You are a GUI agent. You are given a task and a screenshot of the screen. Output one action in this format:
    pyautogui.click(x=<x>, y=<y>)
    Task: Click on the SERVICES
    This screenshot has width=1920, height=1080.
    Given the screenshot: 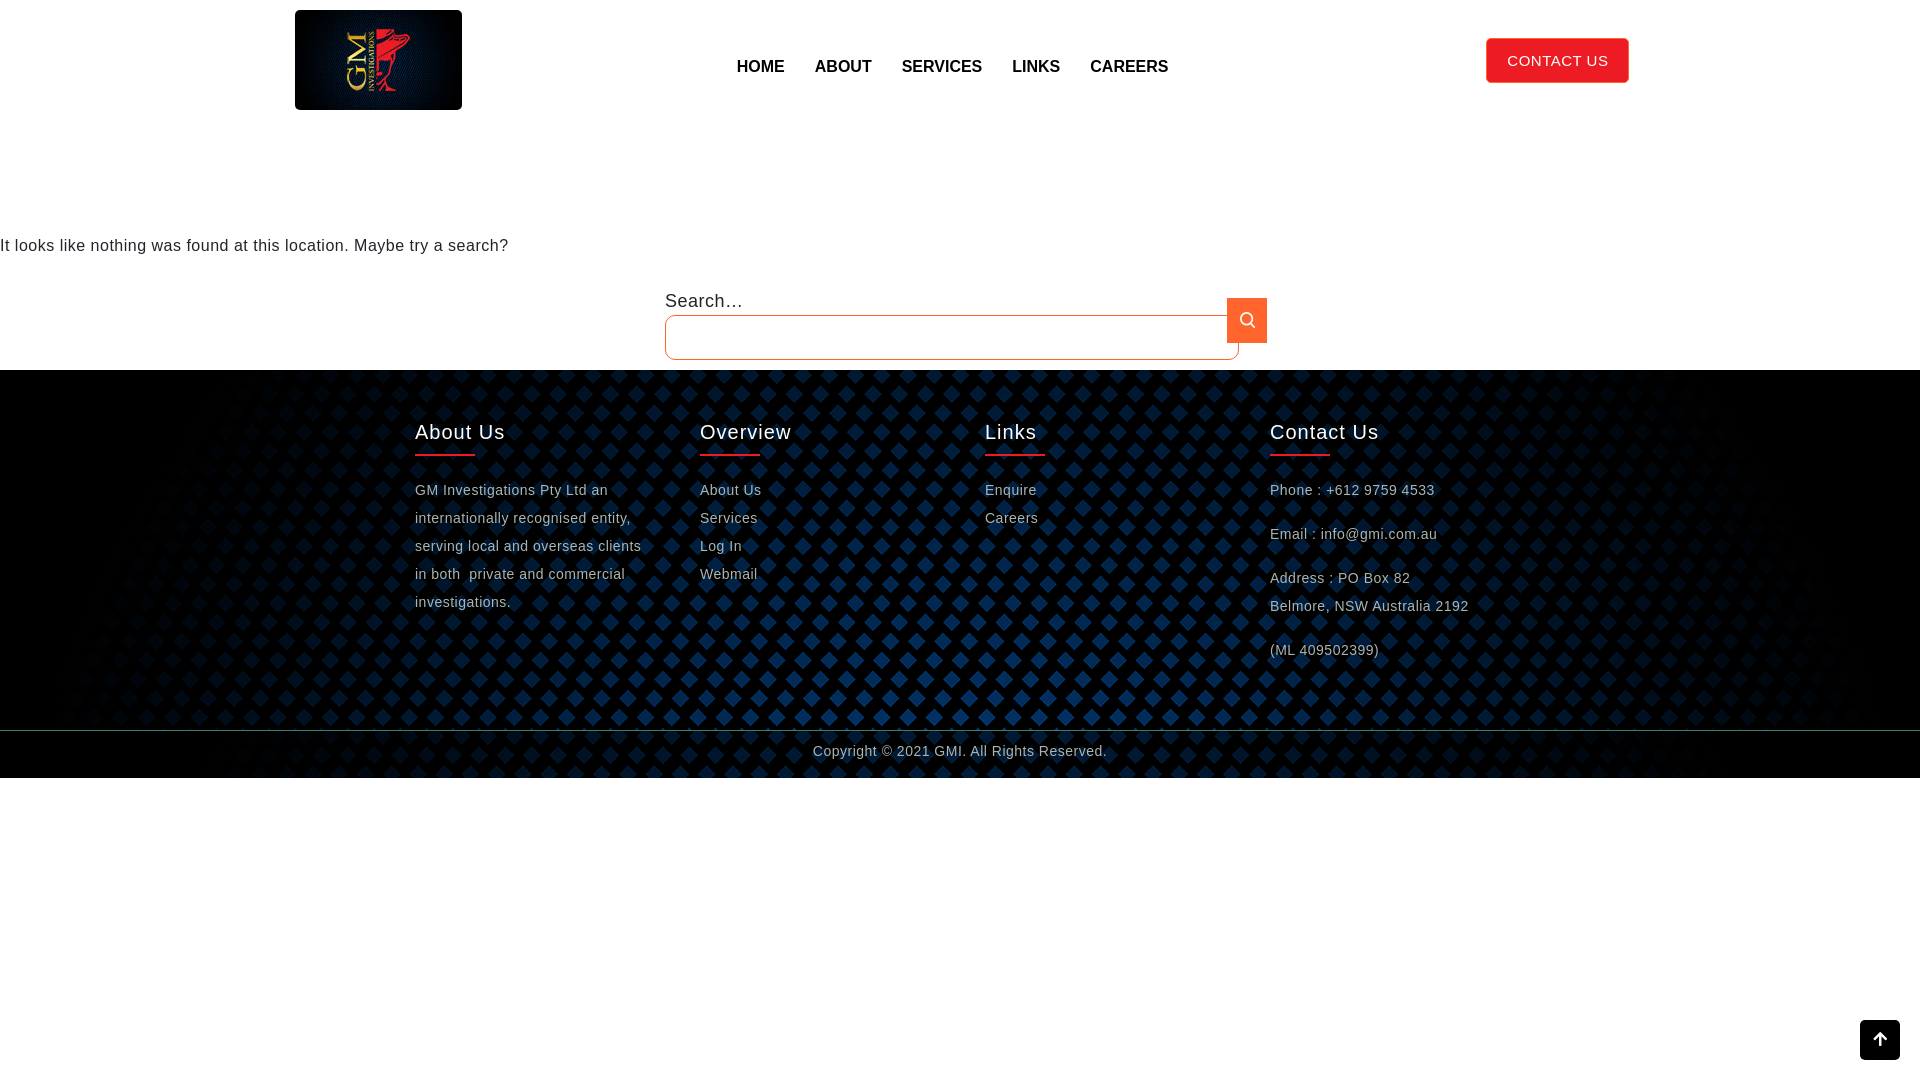 What is the action you would take?
    pyautogui.click(x=942, y=77)
    